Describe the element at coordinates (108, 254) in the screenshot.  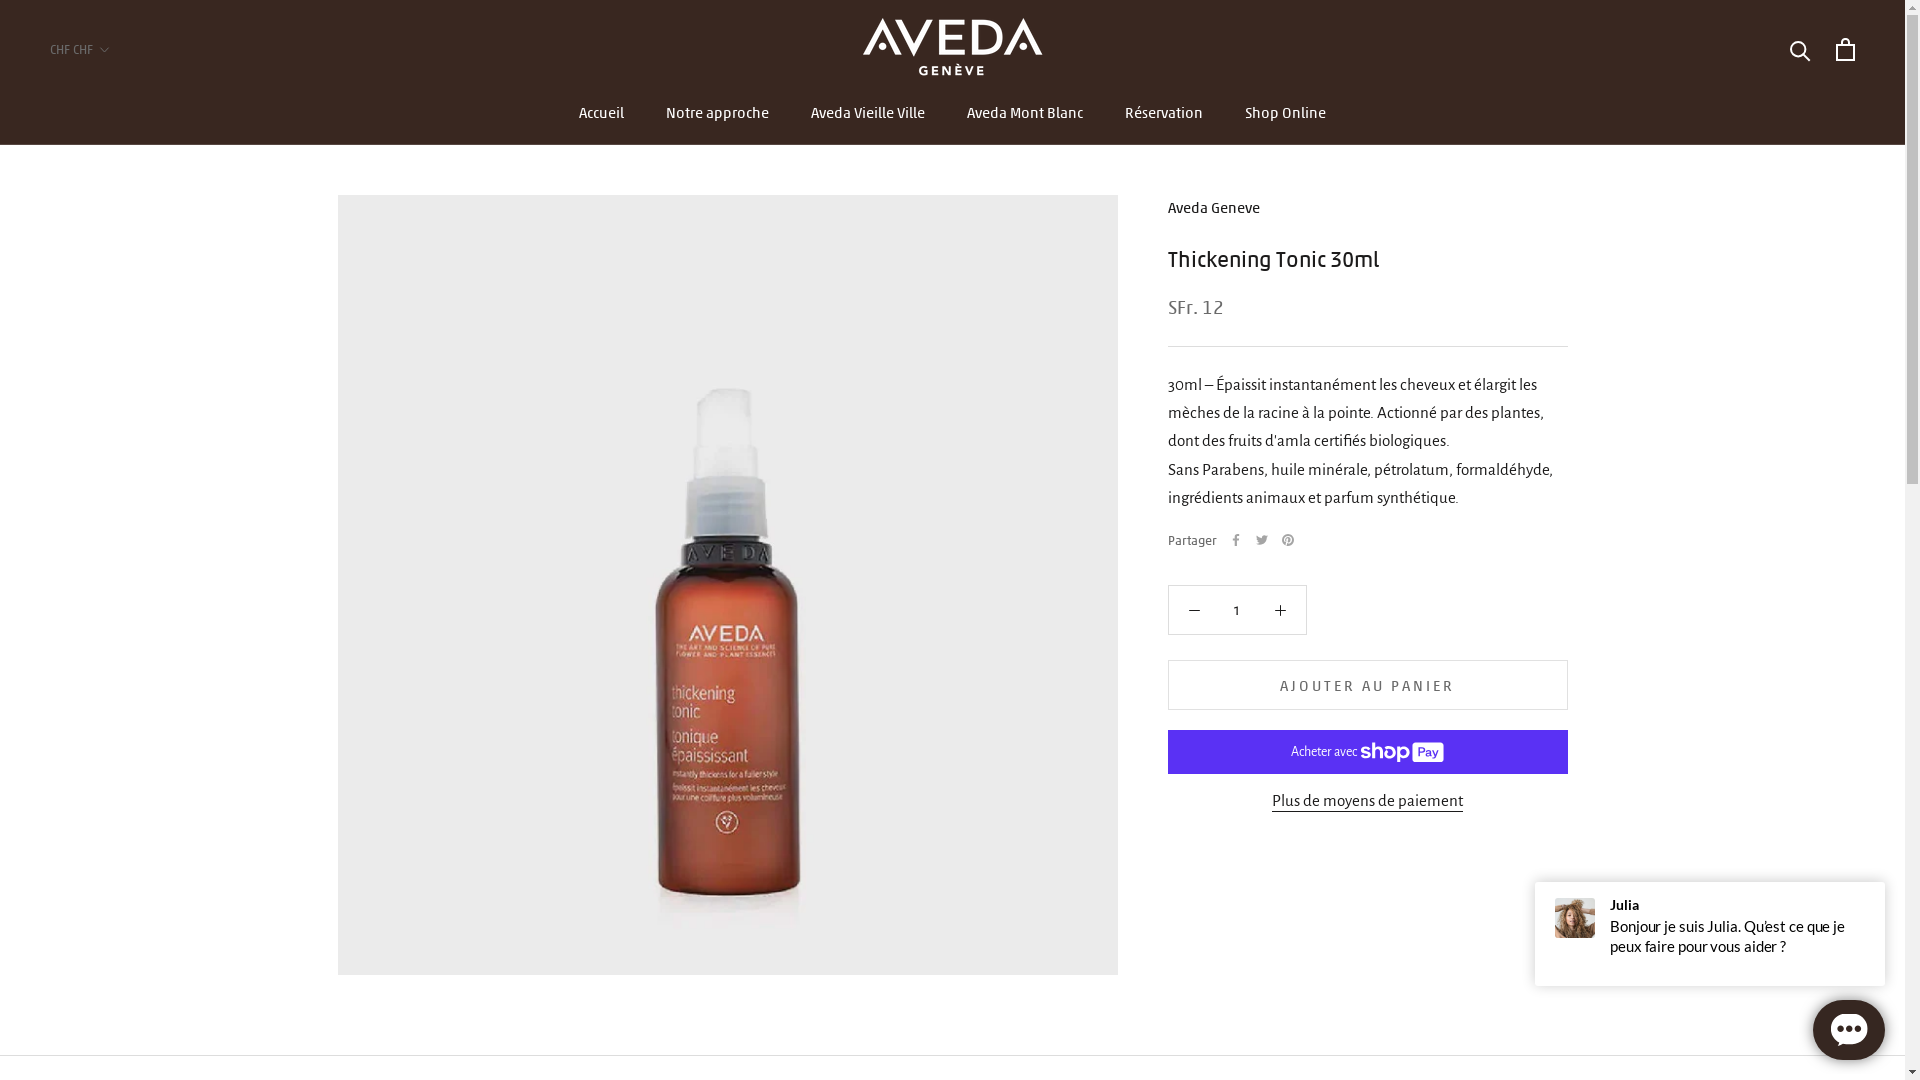
I see `AUD` at that location.